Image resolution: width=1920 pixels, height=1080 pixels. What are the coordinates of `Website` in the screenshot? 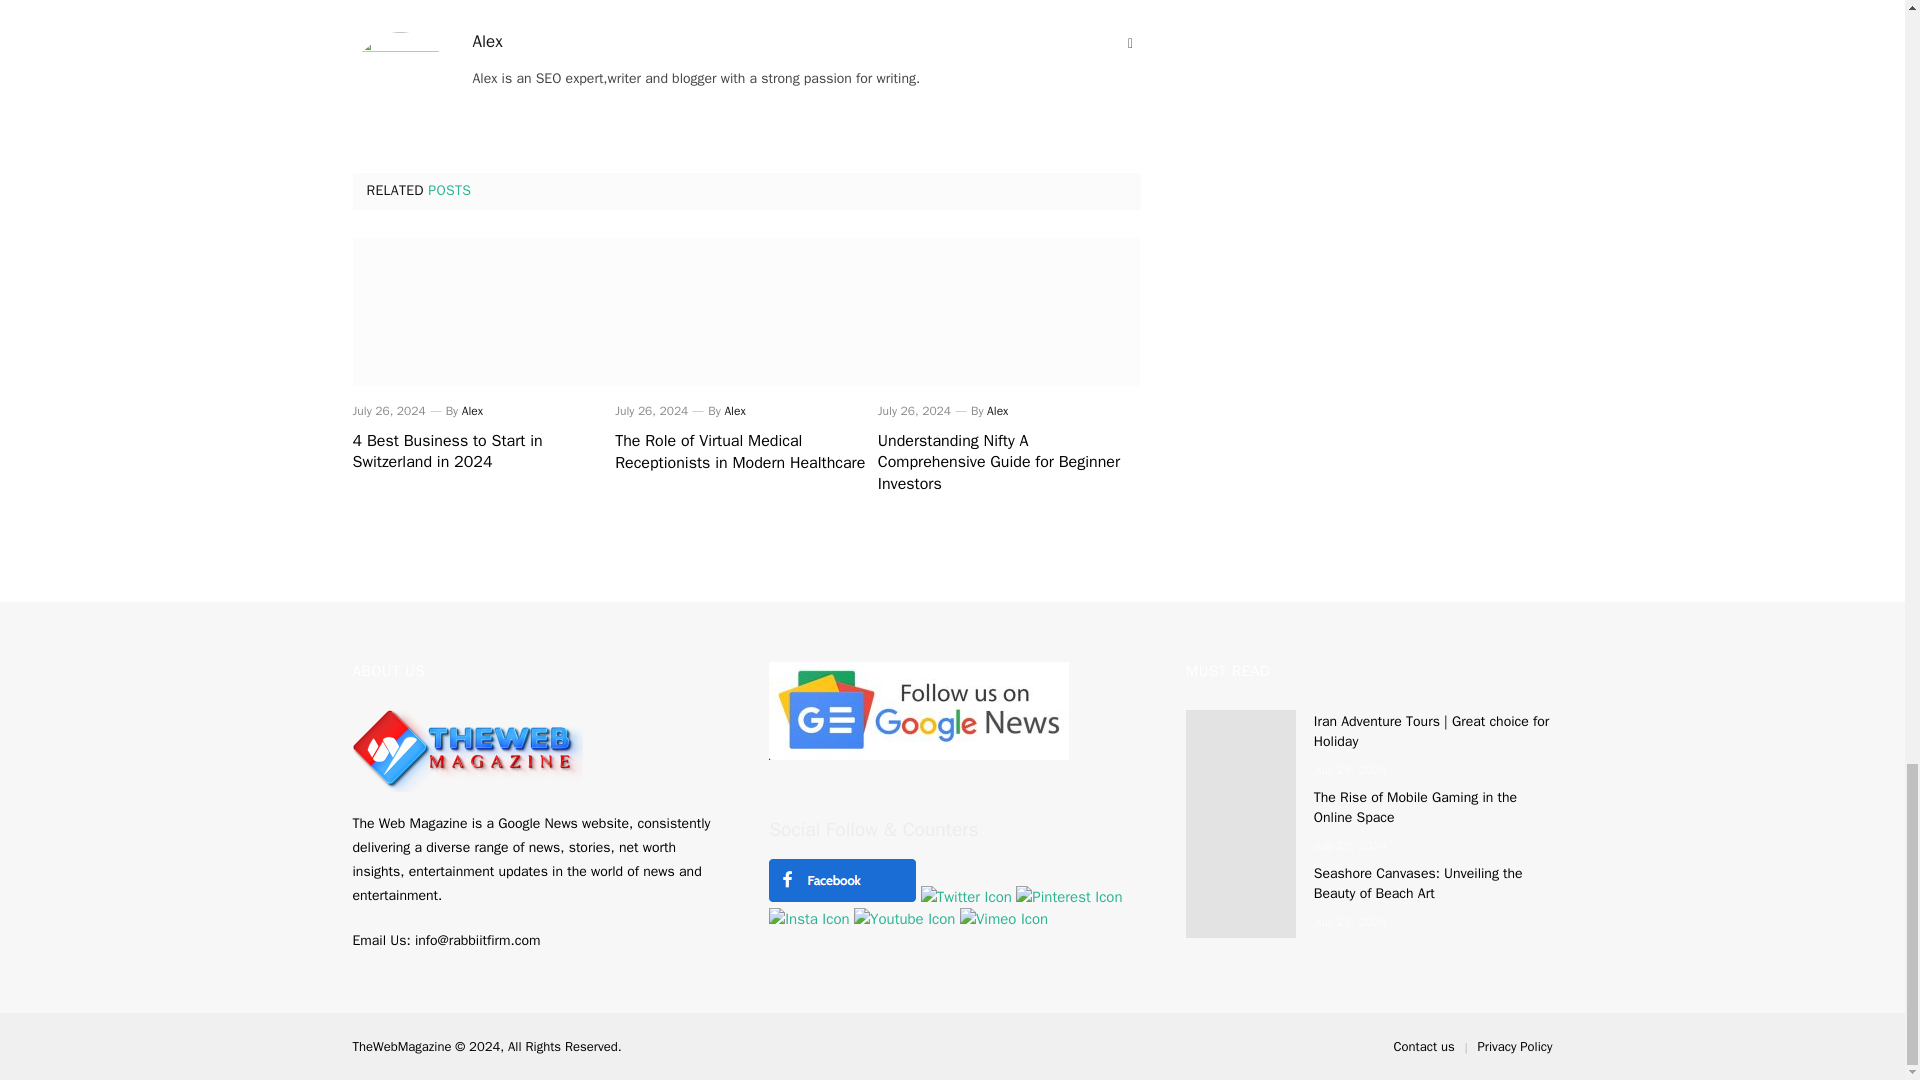 It's located at (1130, 44).